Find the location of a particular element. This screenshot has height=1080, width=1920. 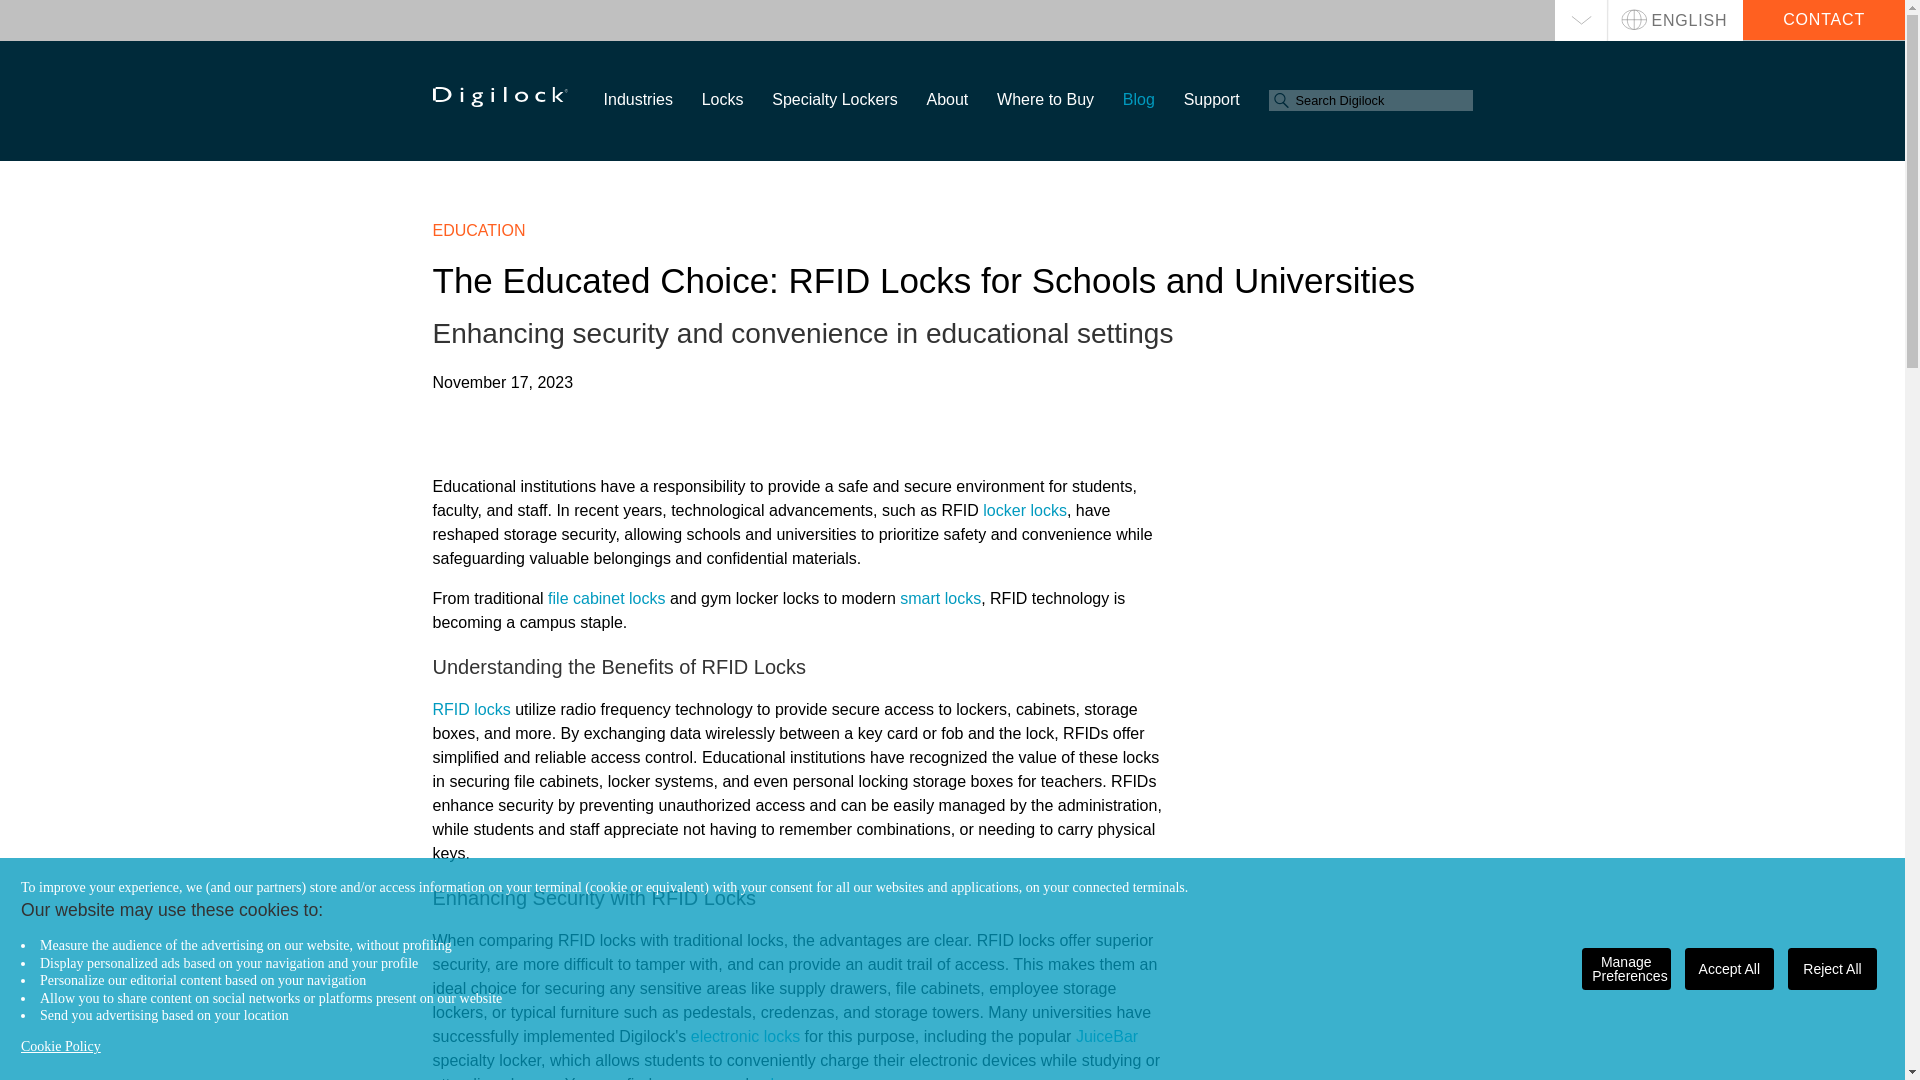

Specialty Lockers is located at coordinates (834, 99).